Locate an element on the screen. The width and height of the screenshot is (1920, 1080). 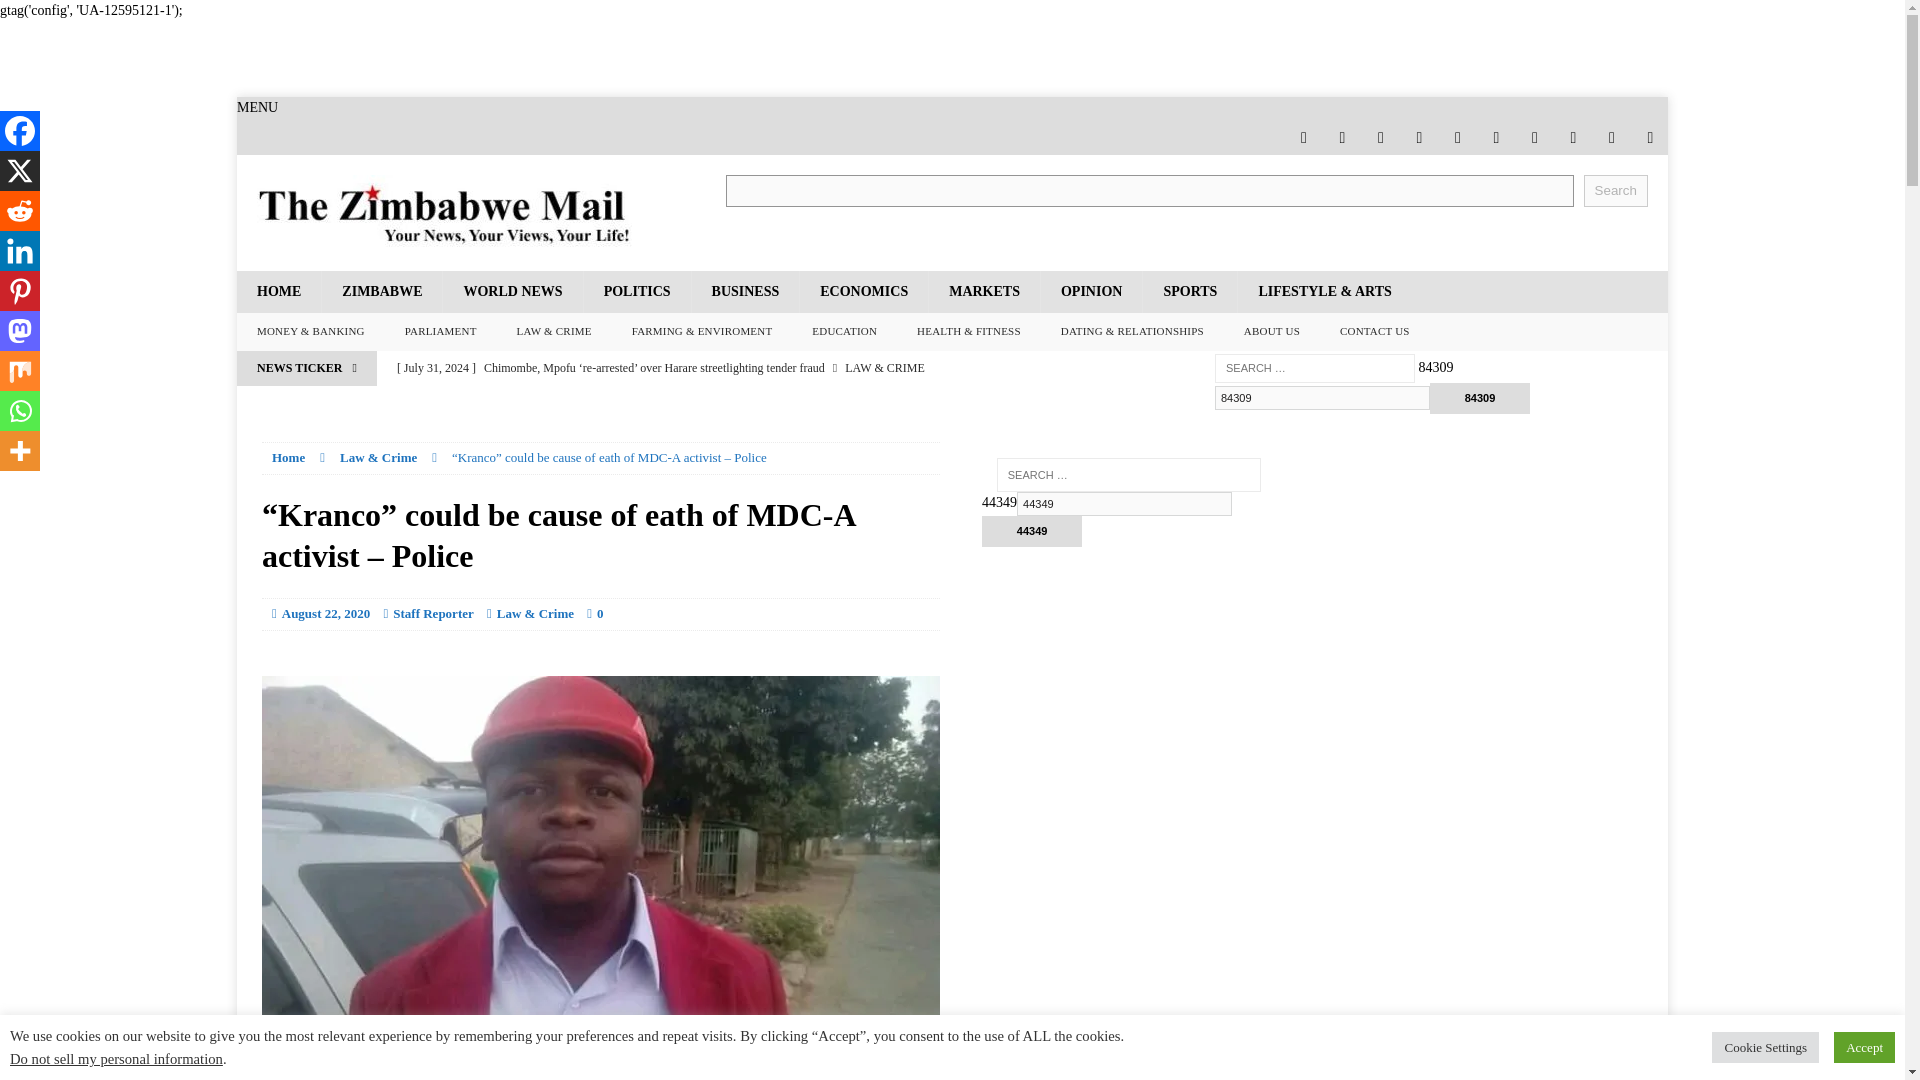
ECONOMICS is located at coordinates (862, 292).